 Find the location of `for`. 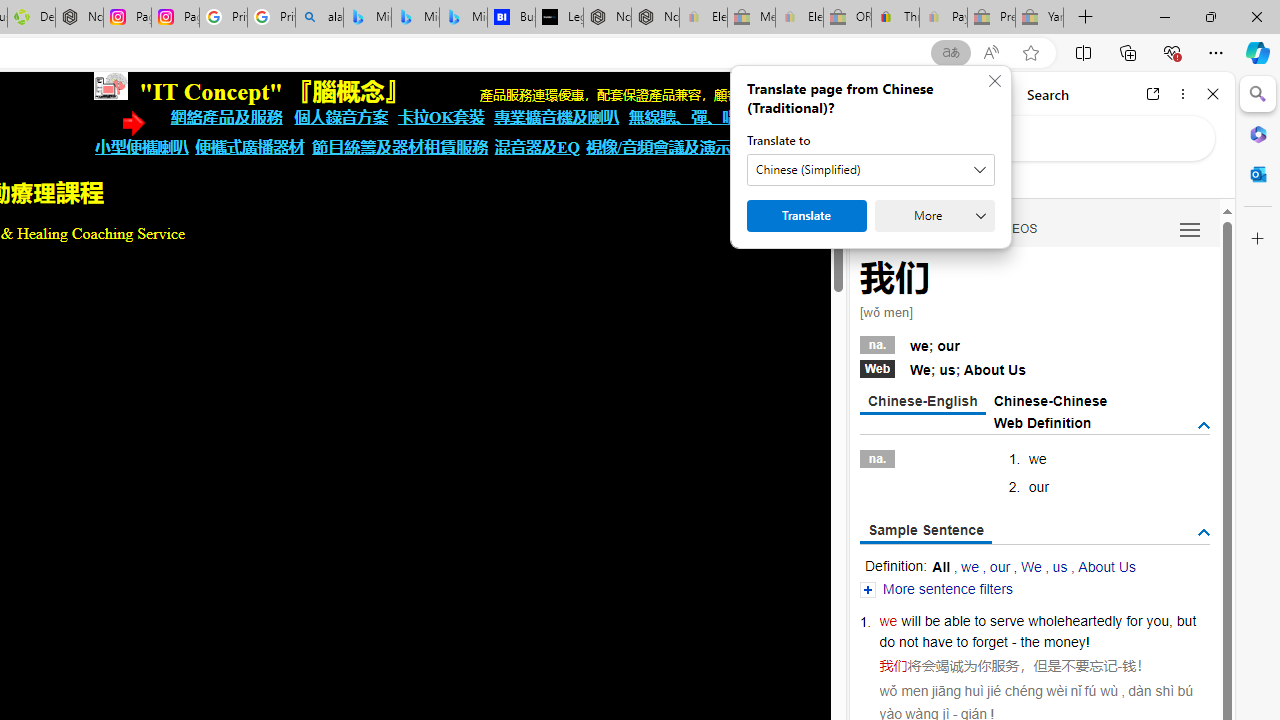

for is located at coordinates (1134, 620).